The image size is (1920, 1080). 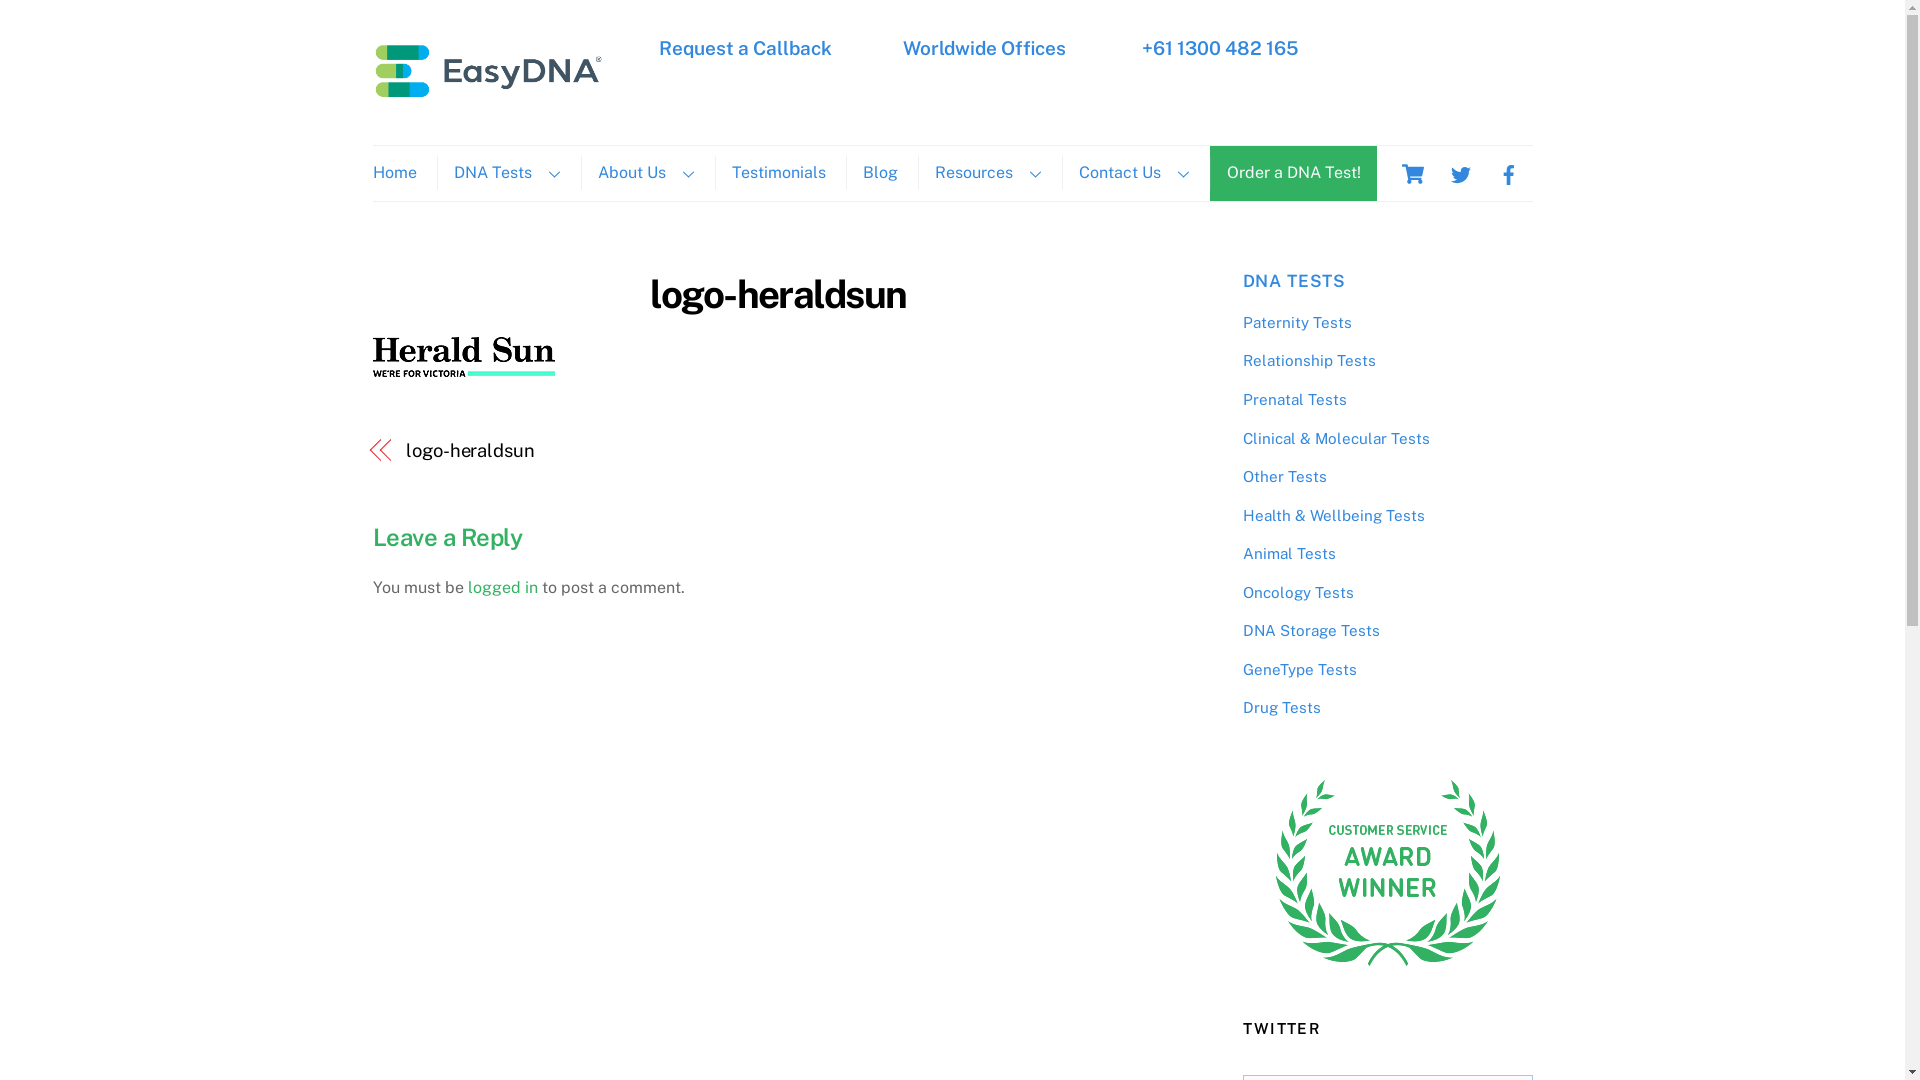 What do you see at coordinates (1296, 322) in the screenshot?
I see `Paternity Tests` at bounding box center [1296, 322].